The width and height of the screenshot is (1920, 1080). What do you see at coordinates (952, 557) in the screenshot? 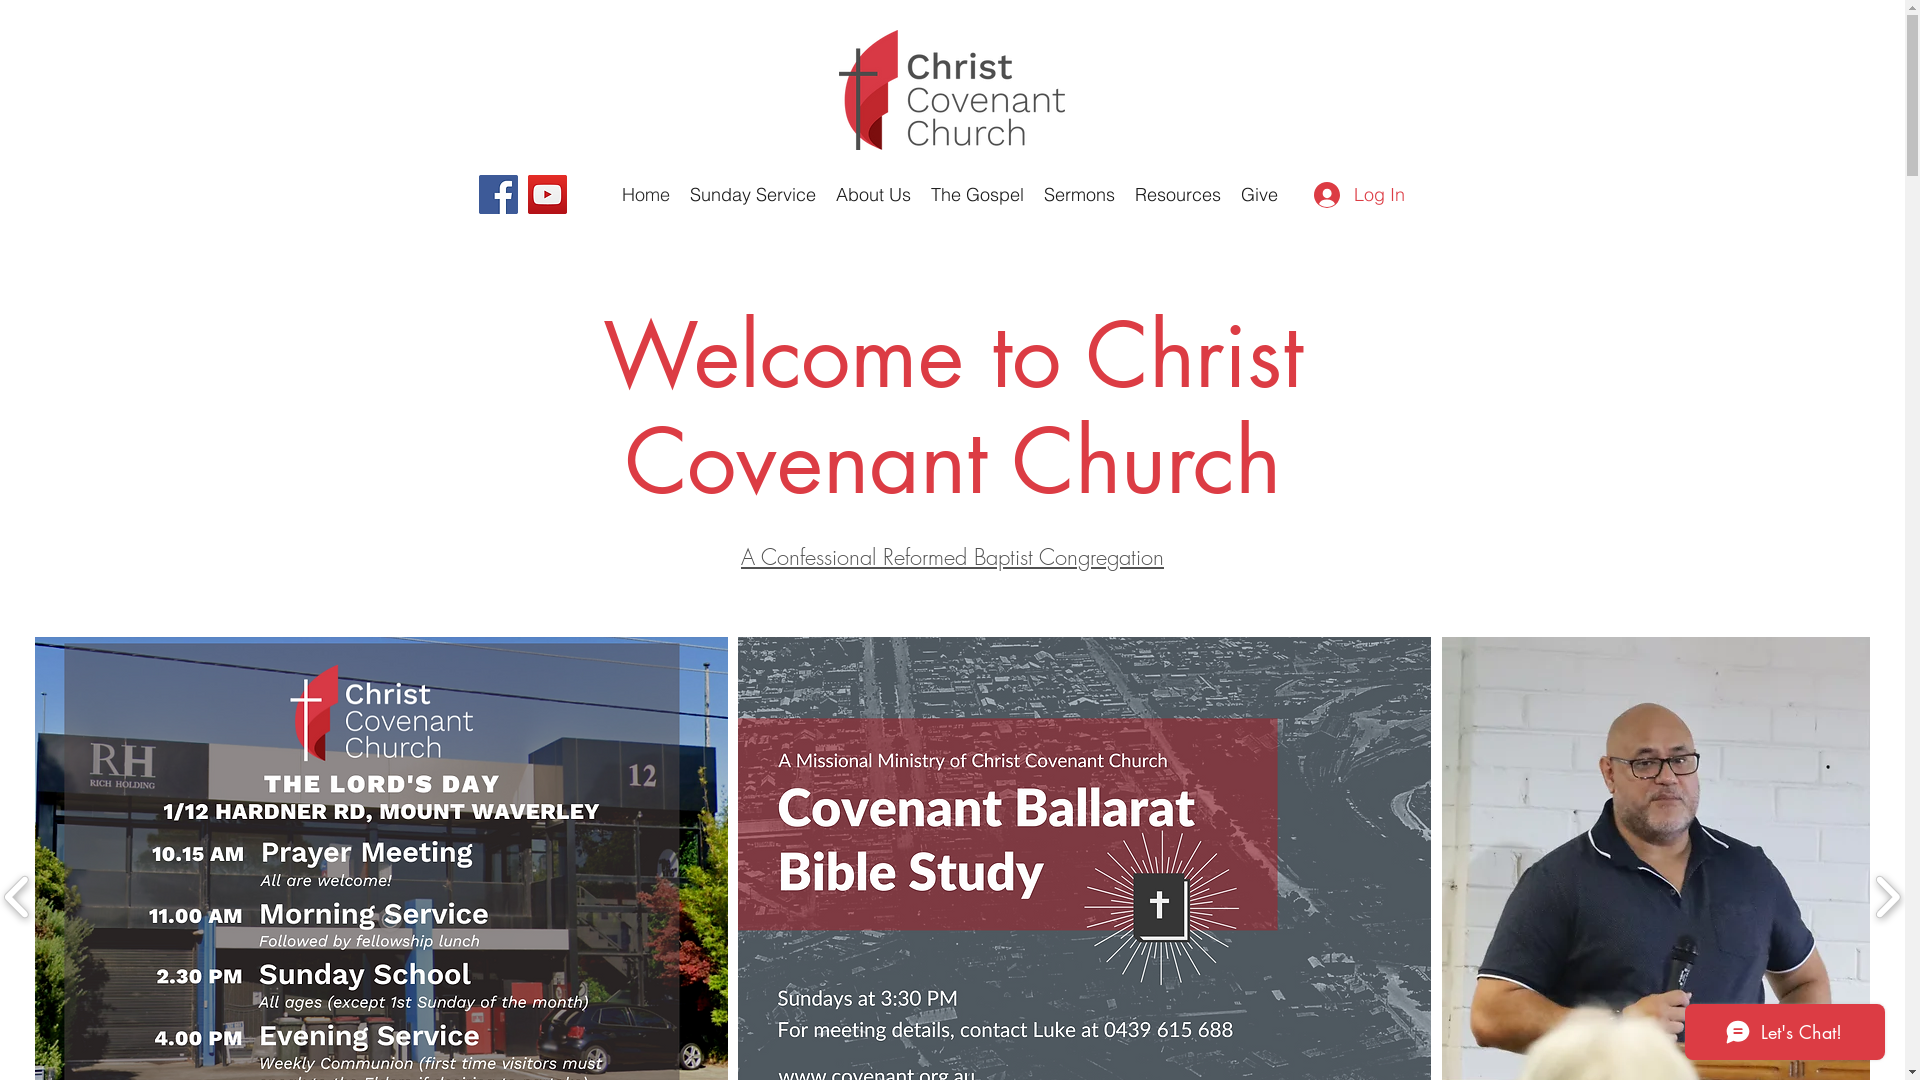
I see `A Confessional Reformed Baptist Congregation` at bounding box center [952, 557].